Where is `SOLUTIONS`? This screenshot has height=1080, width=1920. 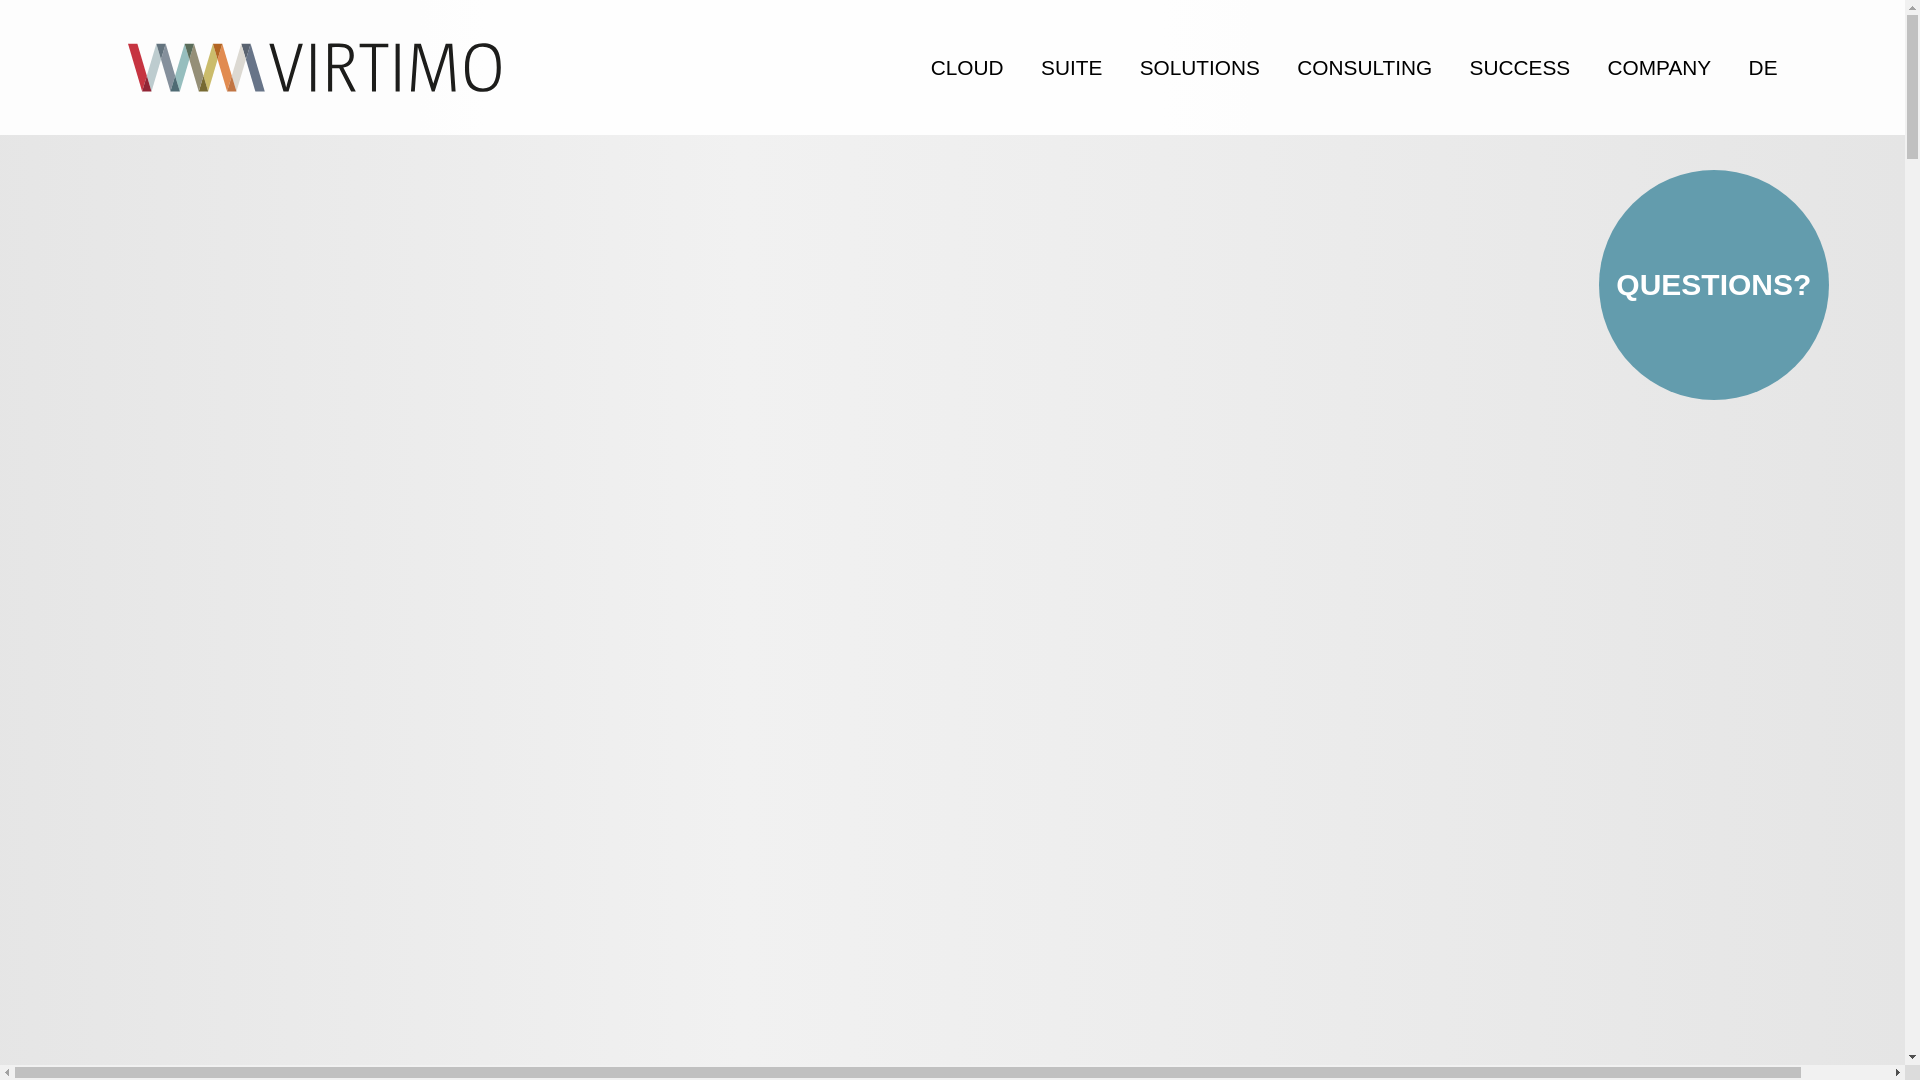
SOLUTIONS is located at coordinates (1200, 67).